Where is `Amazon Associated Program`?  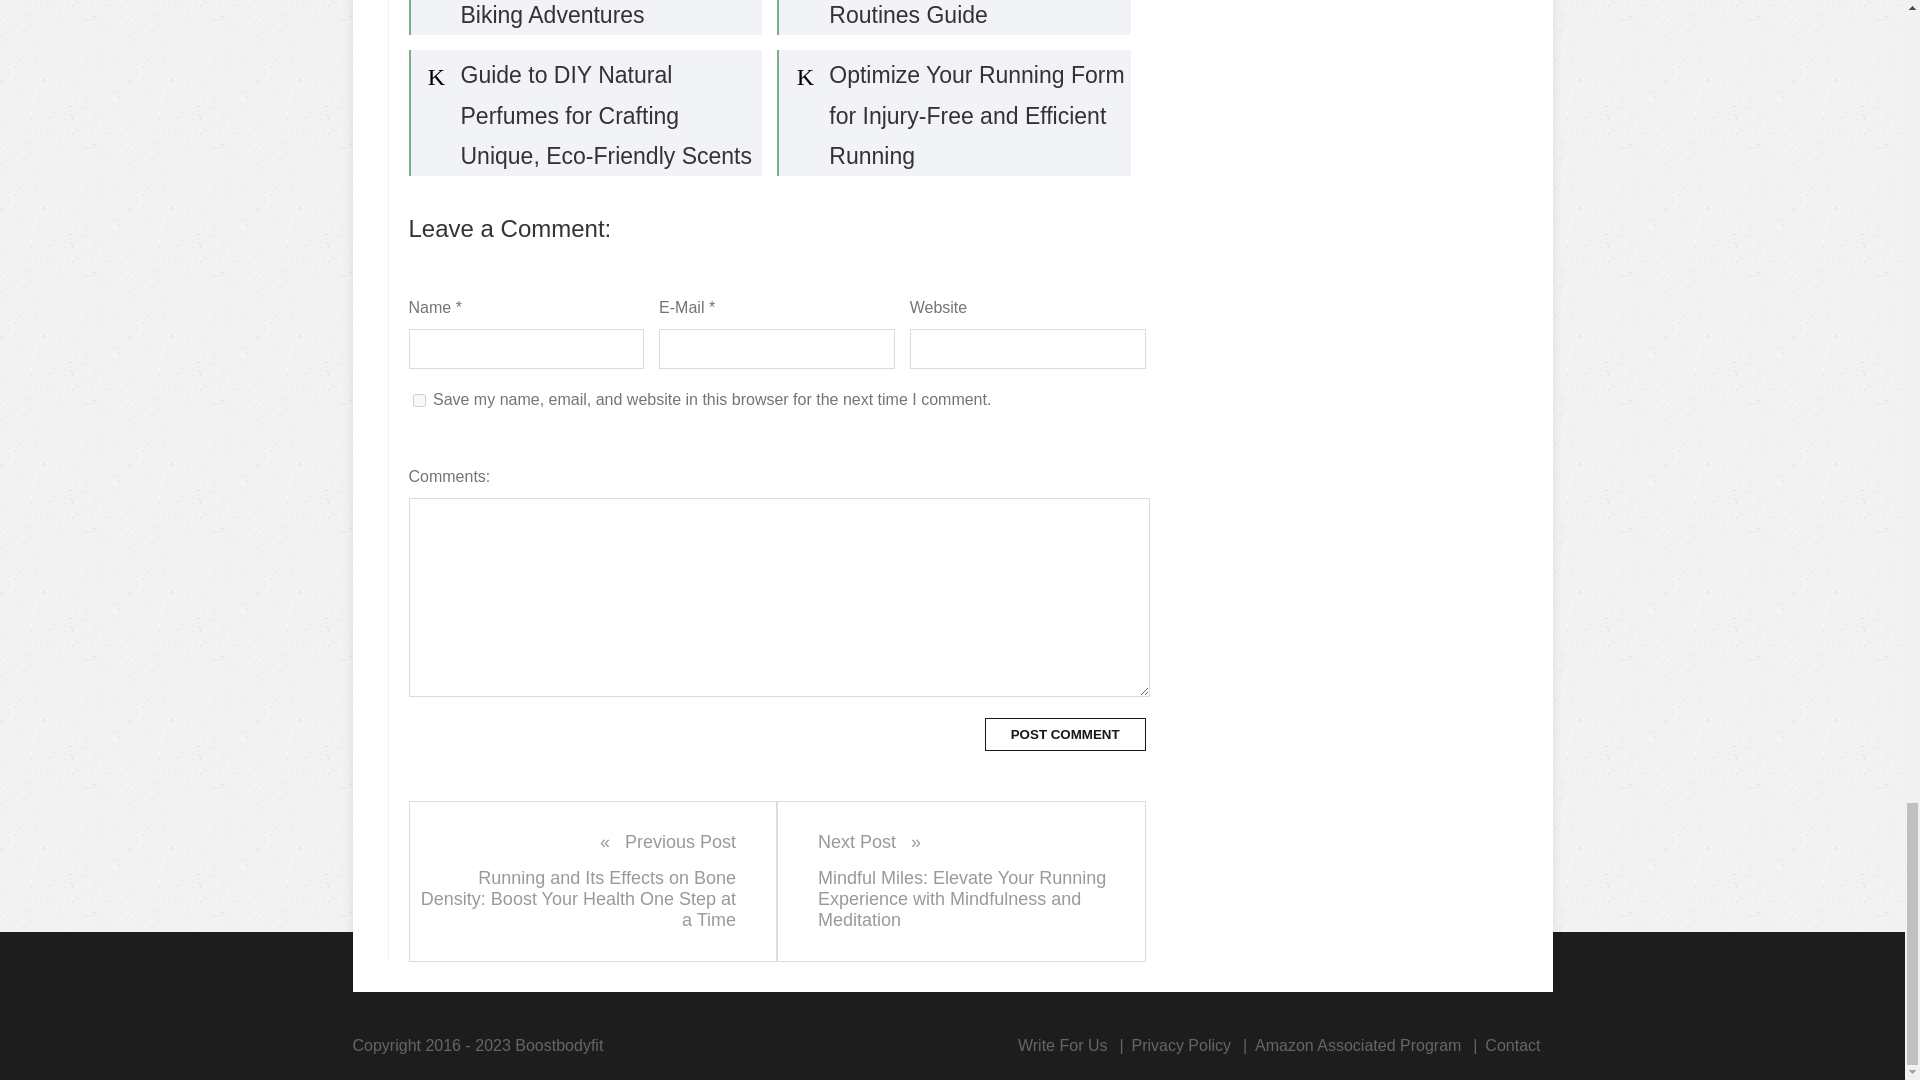 Amazon Associated Program is located at coordinates (1358, 1045).